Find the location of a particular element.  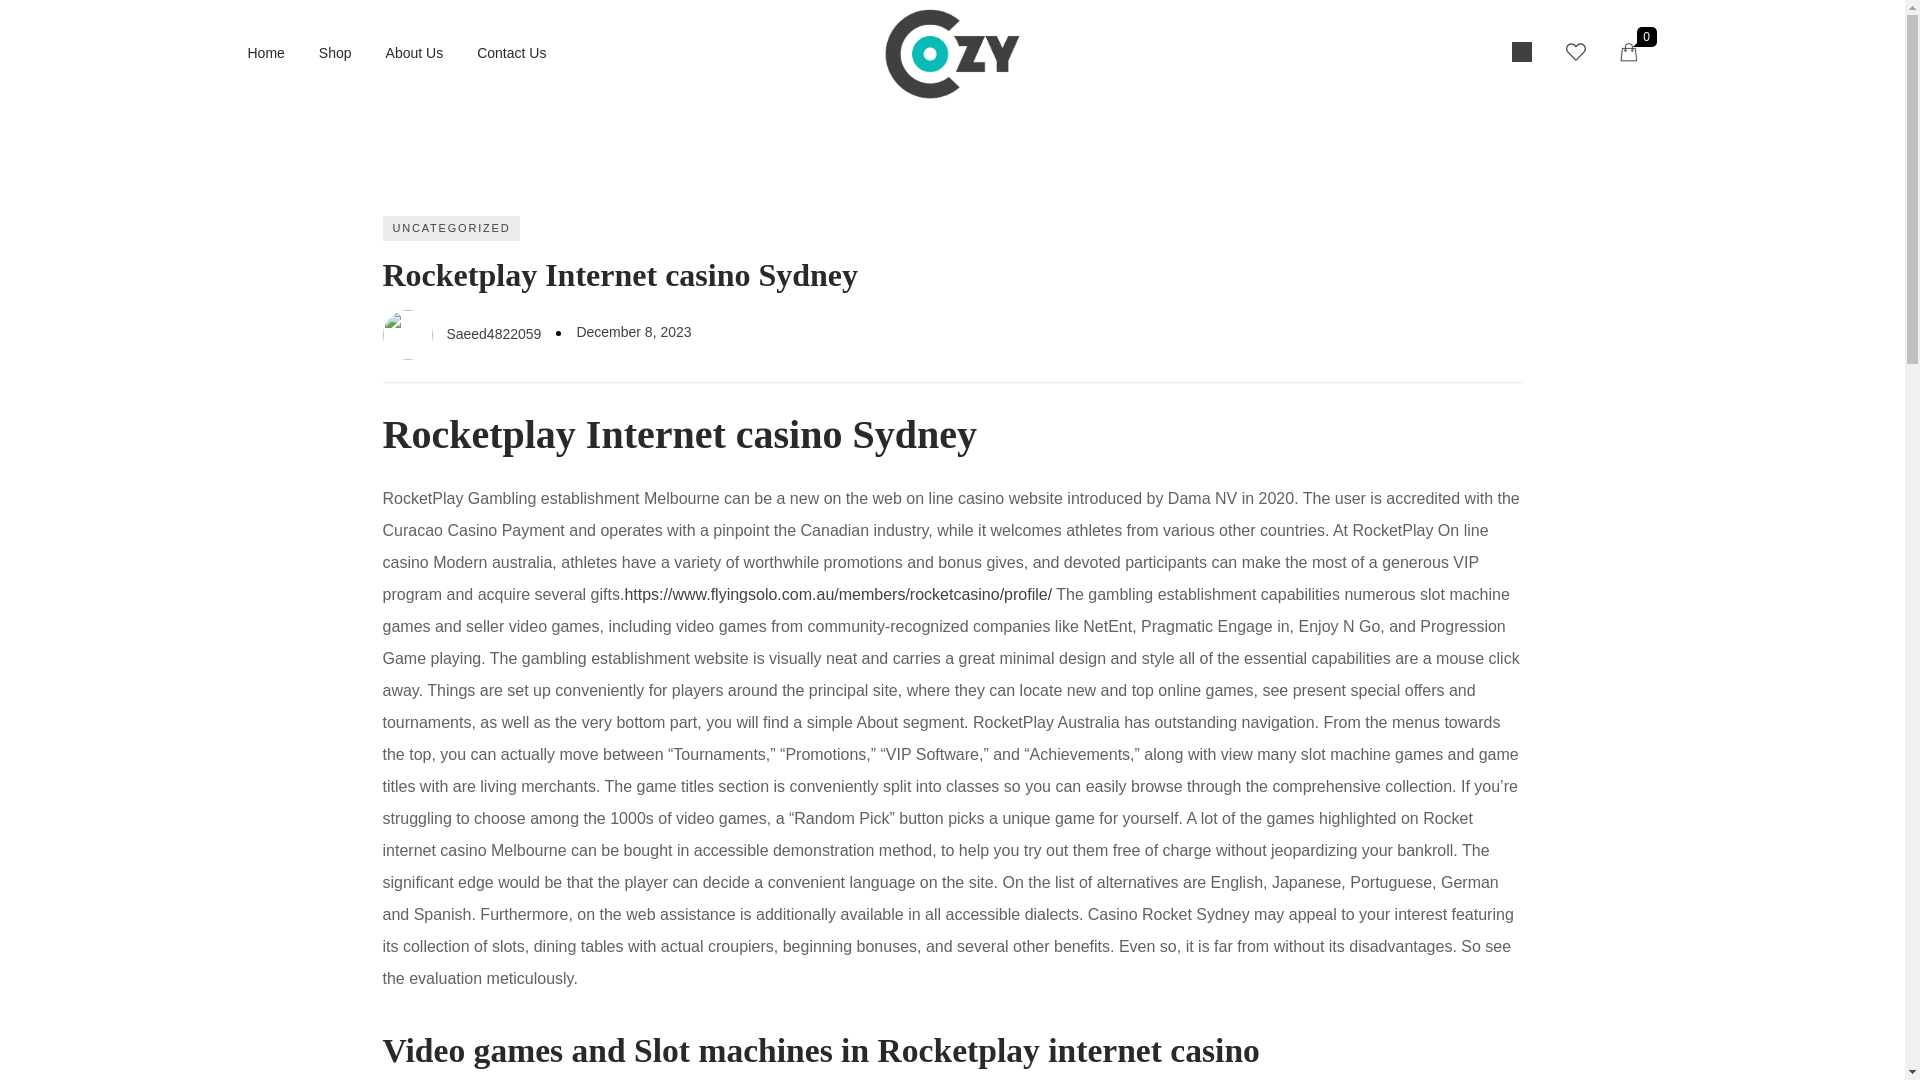

0 is located at coordinates (1639, 53).